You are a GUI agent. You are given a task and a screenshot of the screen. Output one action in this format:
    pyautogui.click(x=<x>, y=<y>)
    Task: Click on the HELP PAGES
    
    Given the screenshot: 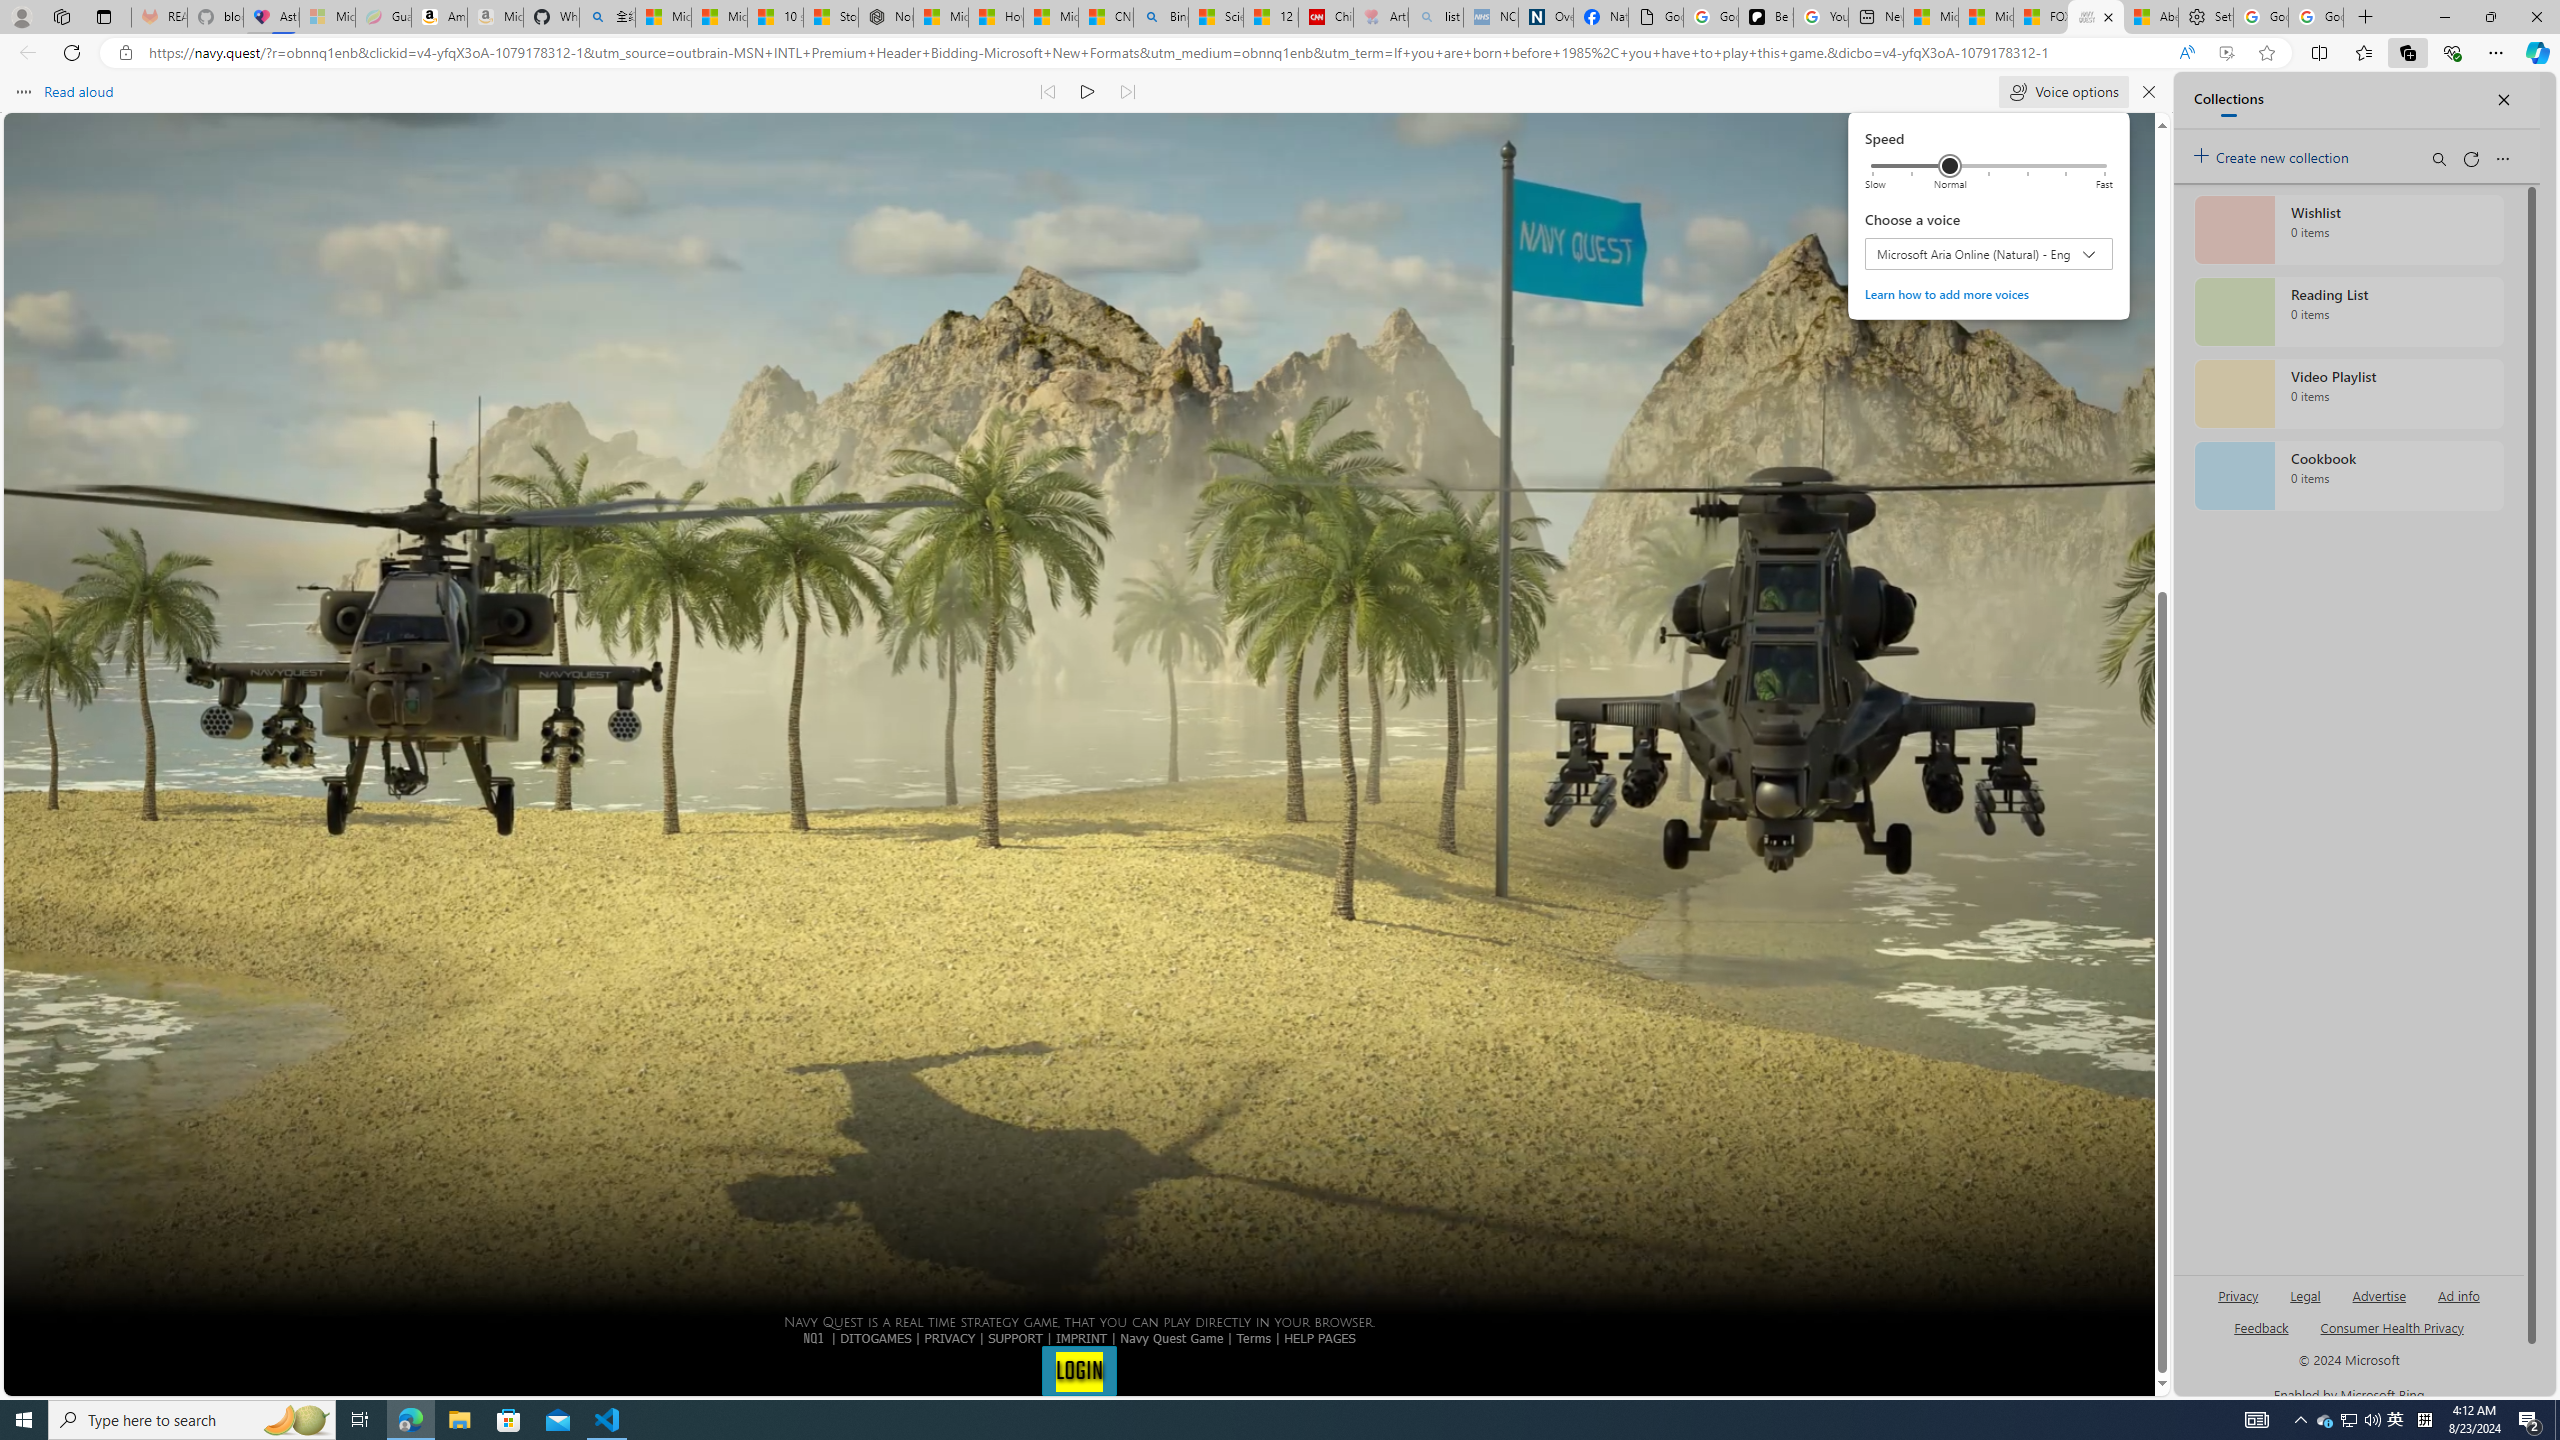 What is the action you would take?
    pyautogui.click(x=1320, y=1338)
    